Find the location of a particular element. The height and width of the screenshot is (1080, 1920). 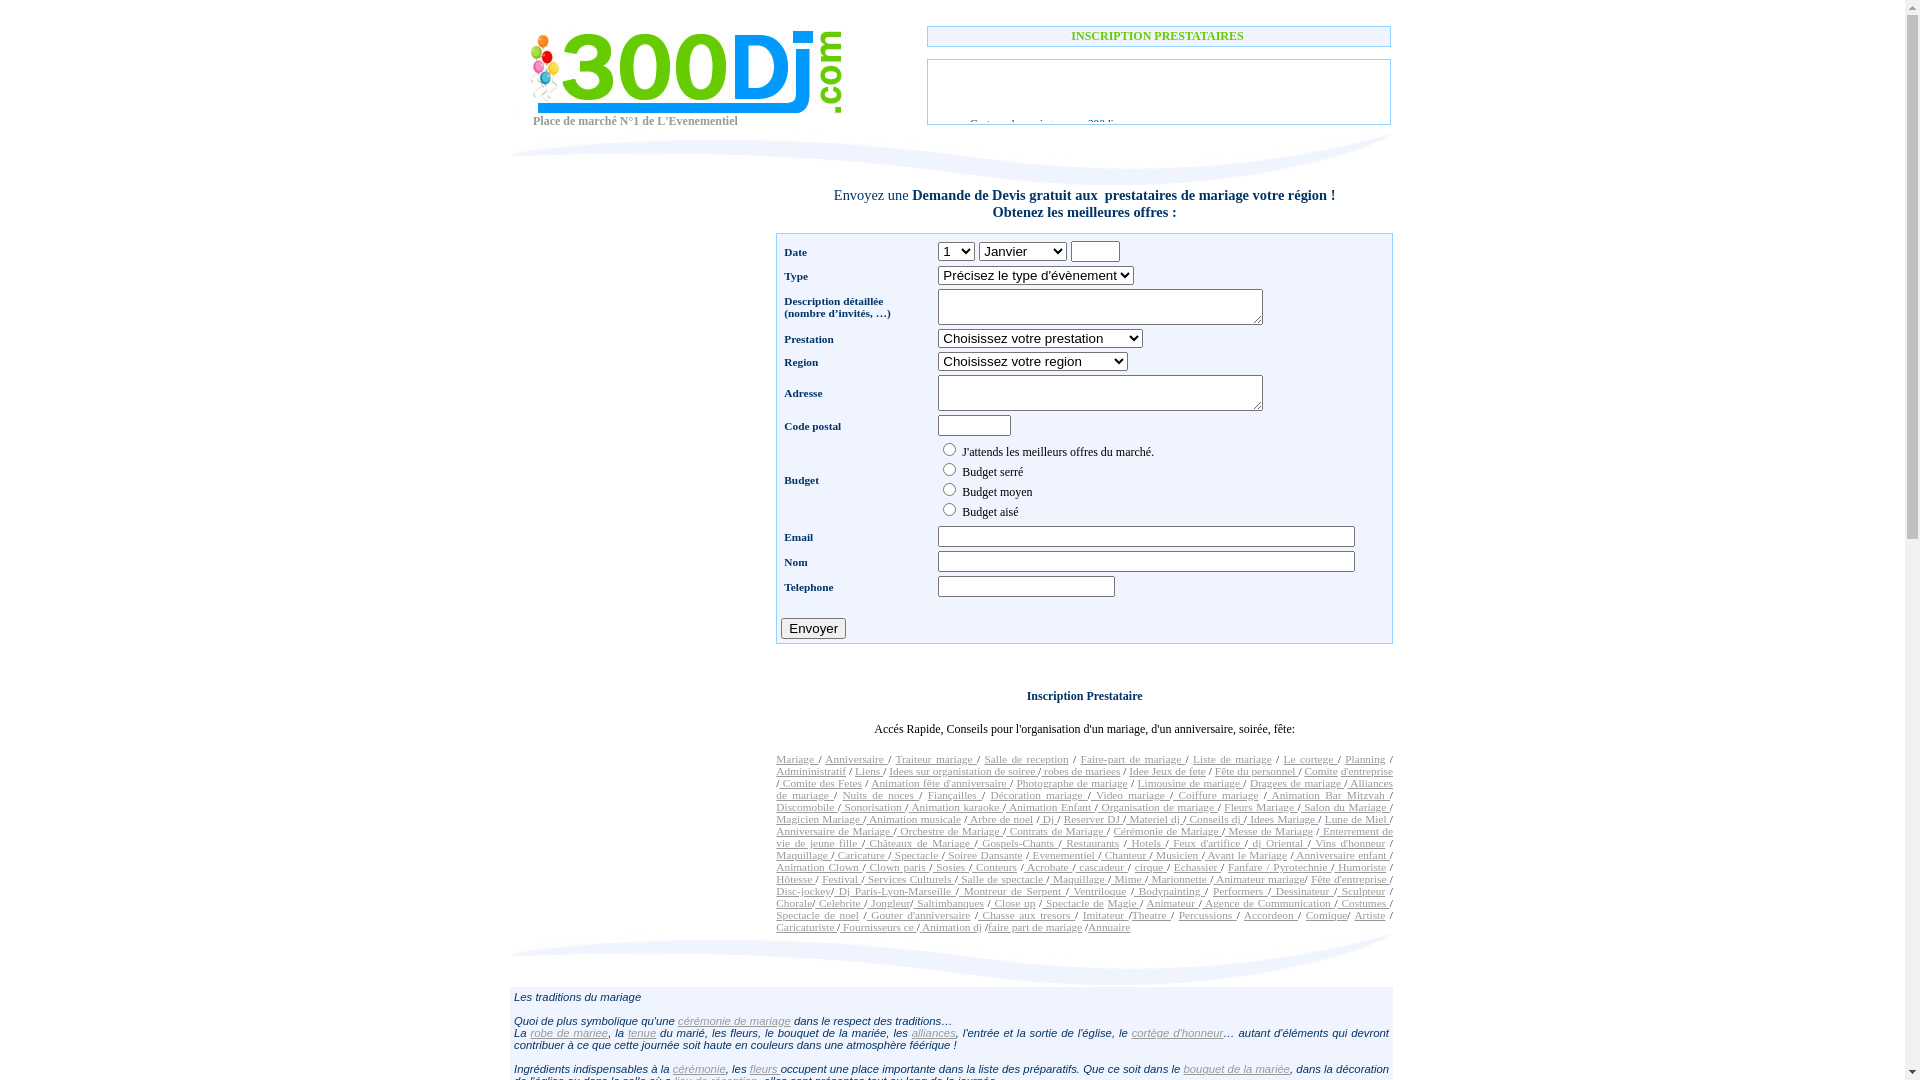

Spectacle de noel is located at coordinates (818, 915).